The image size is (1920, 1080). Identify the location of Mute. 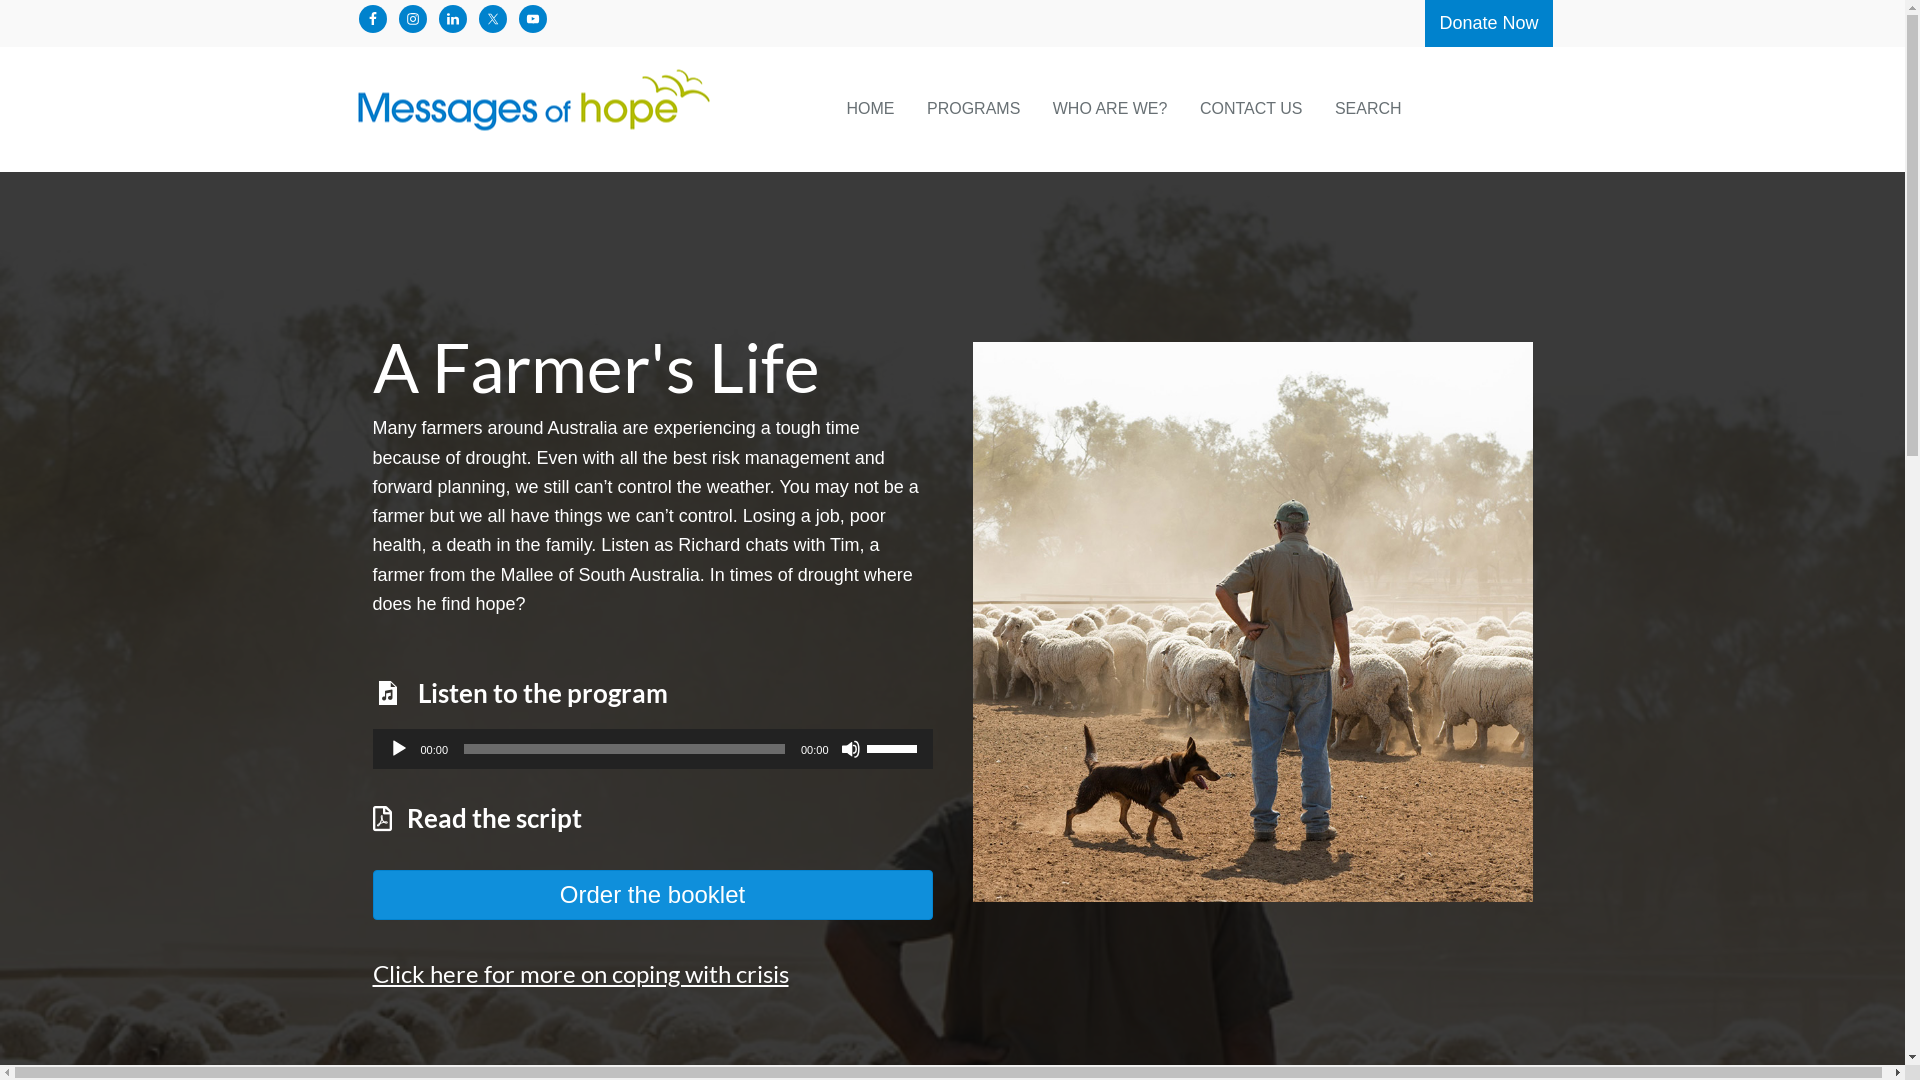
(850, 748).